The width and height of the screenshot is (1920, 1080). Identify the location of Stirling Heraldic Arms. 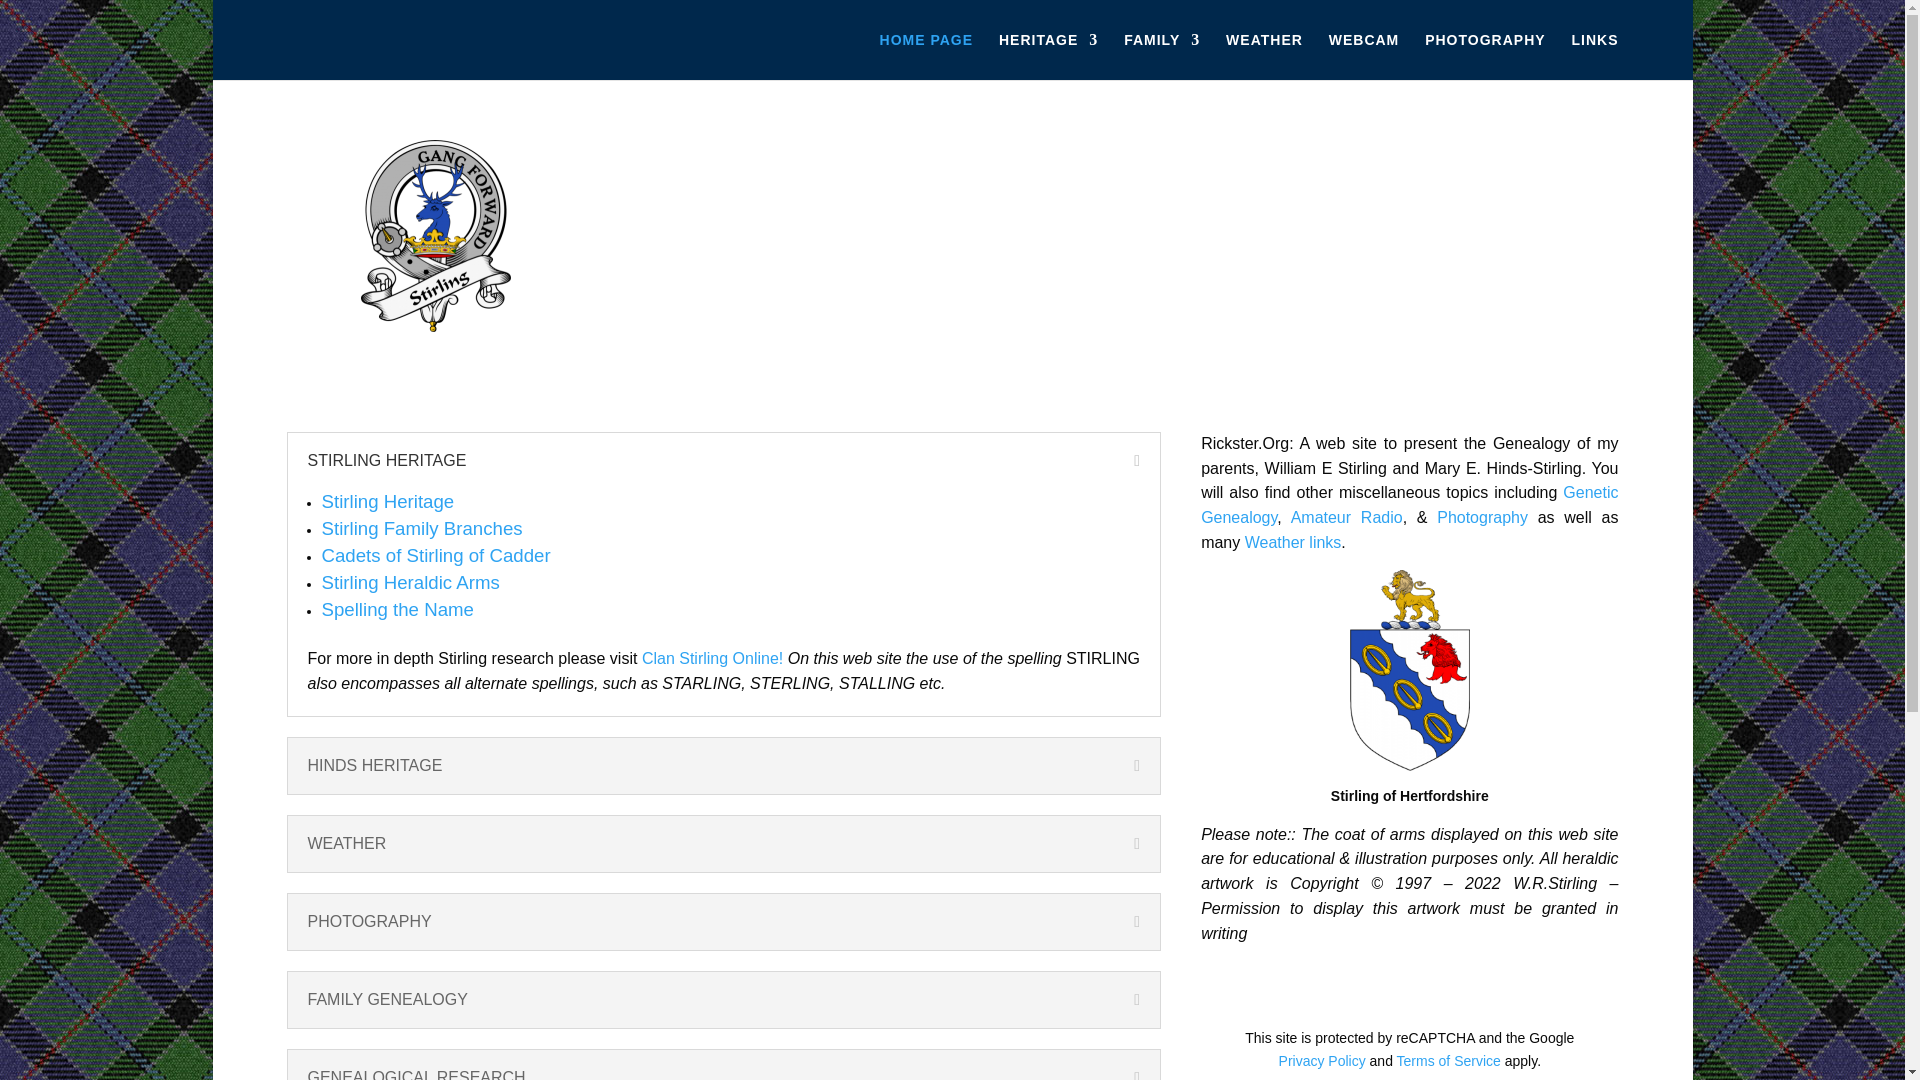
(410, 582).